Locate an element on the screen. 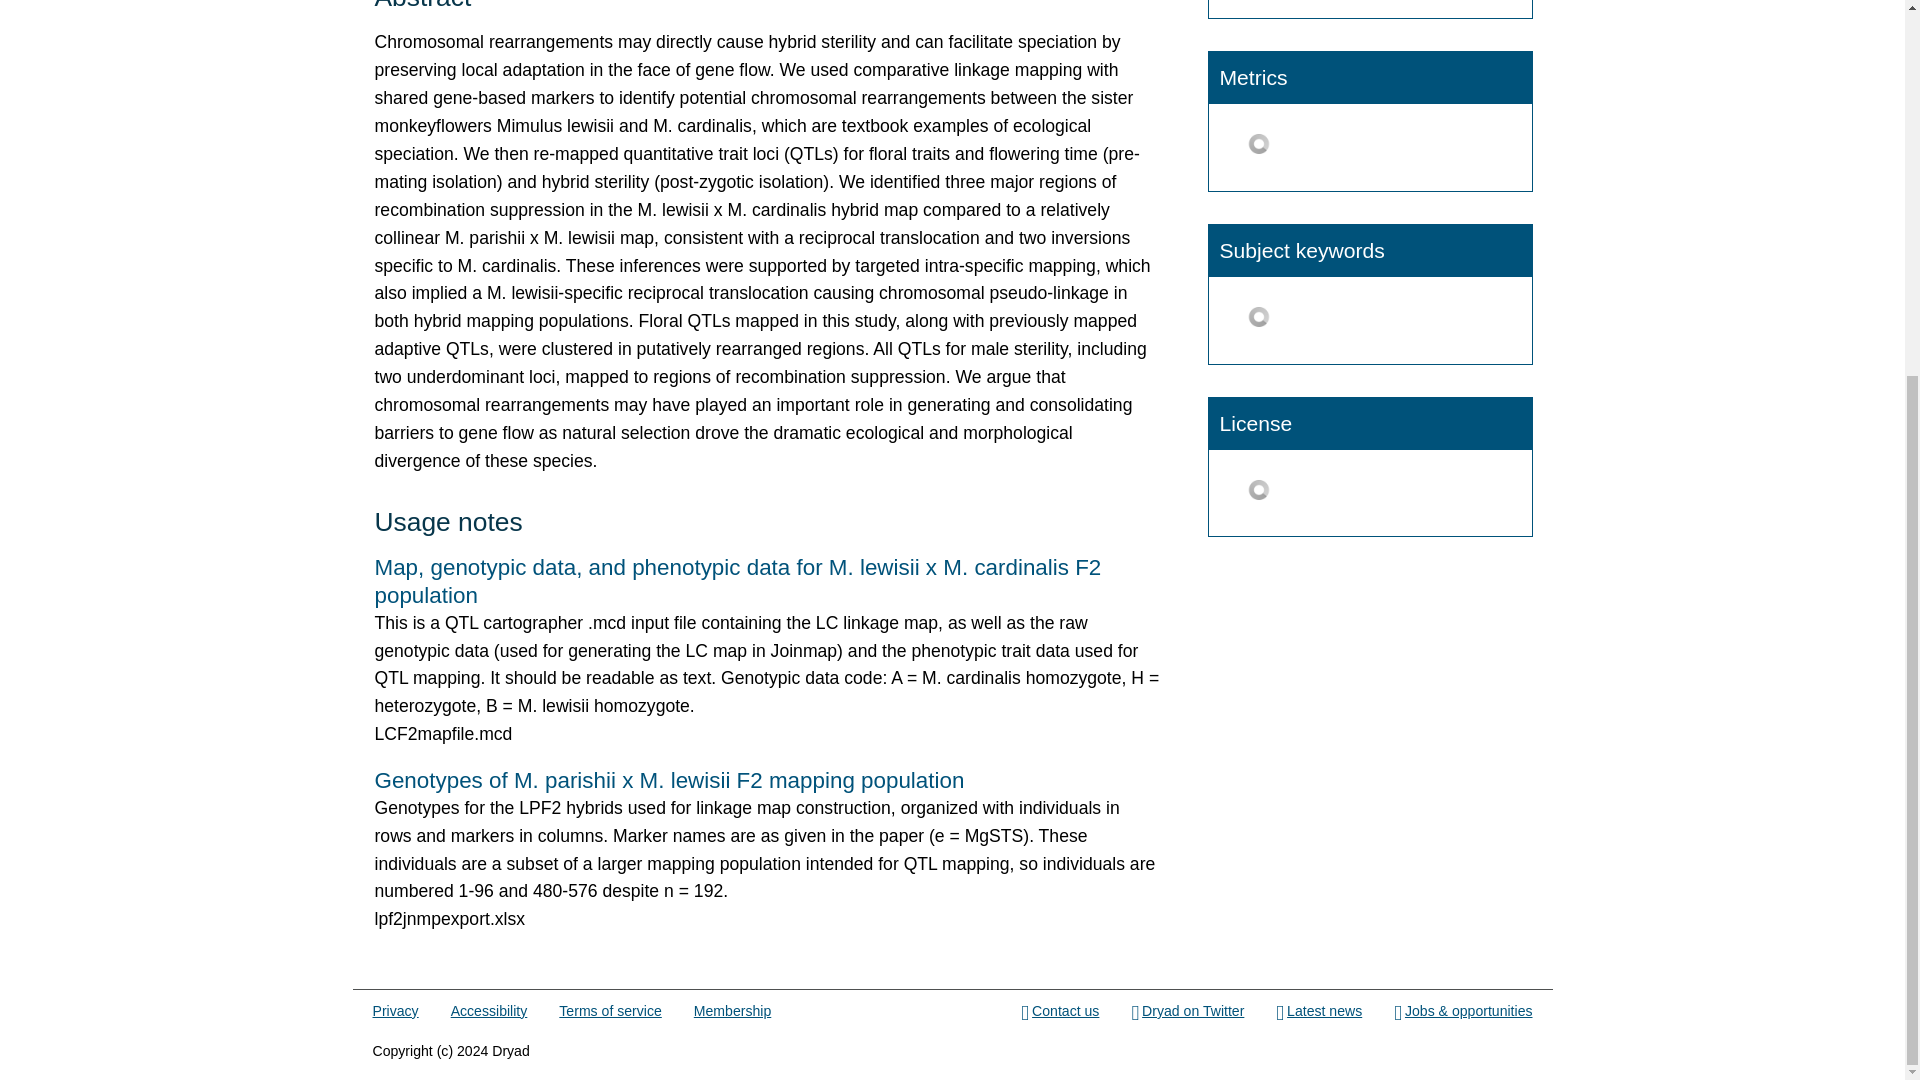 The image size is (1920, 1080). Contact us is located at coordinates (1060, 1012).